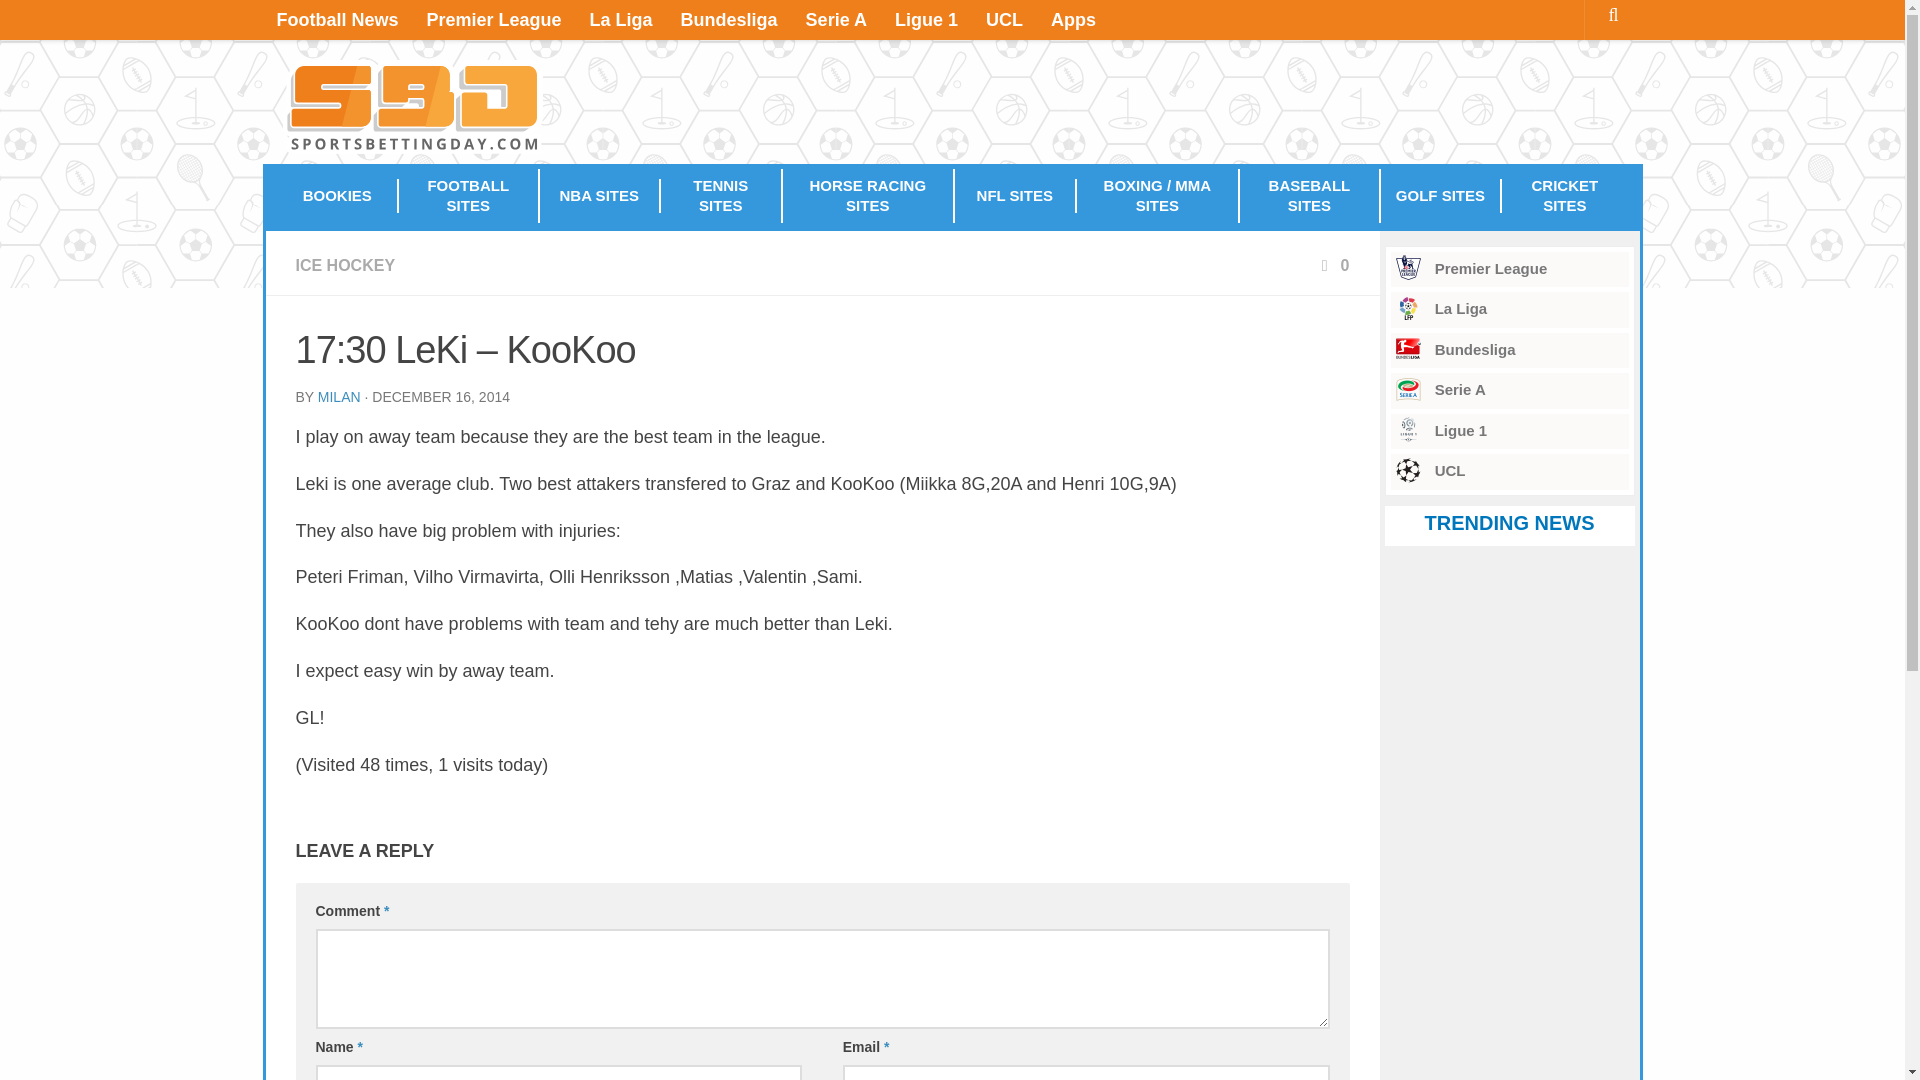  I want to click on BOOKIES, so click(338, 196).